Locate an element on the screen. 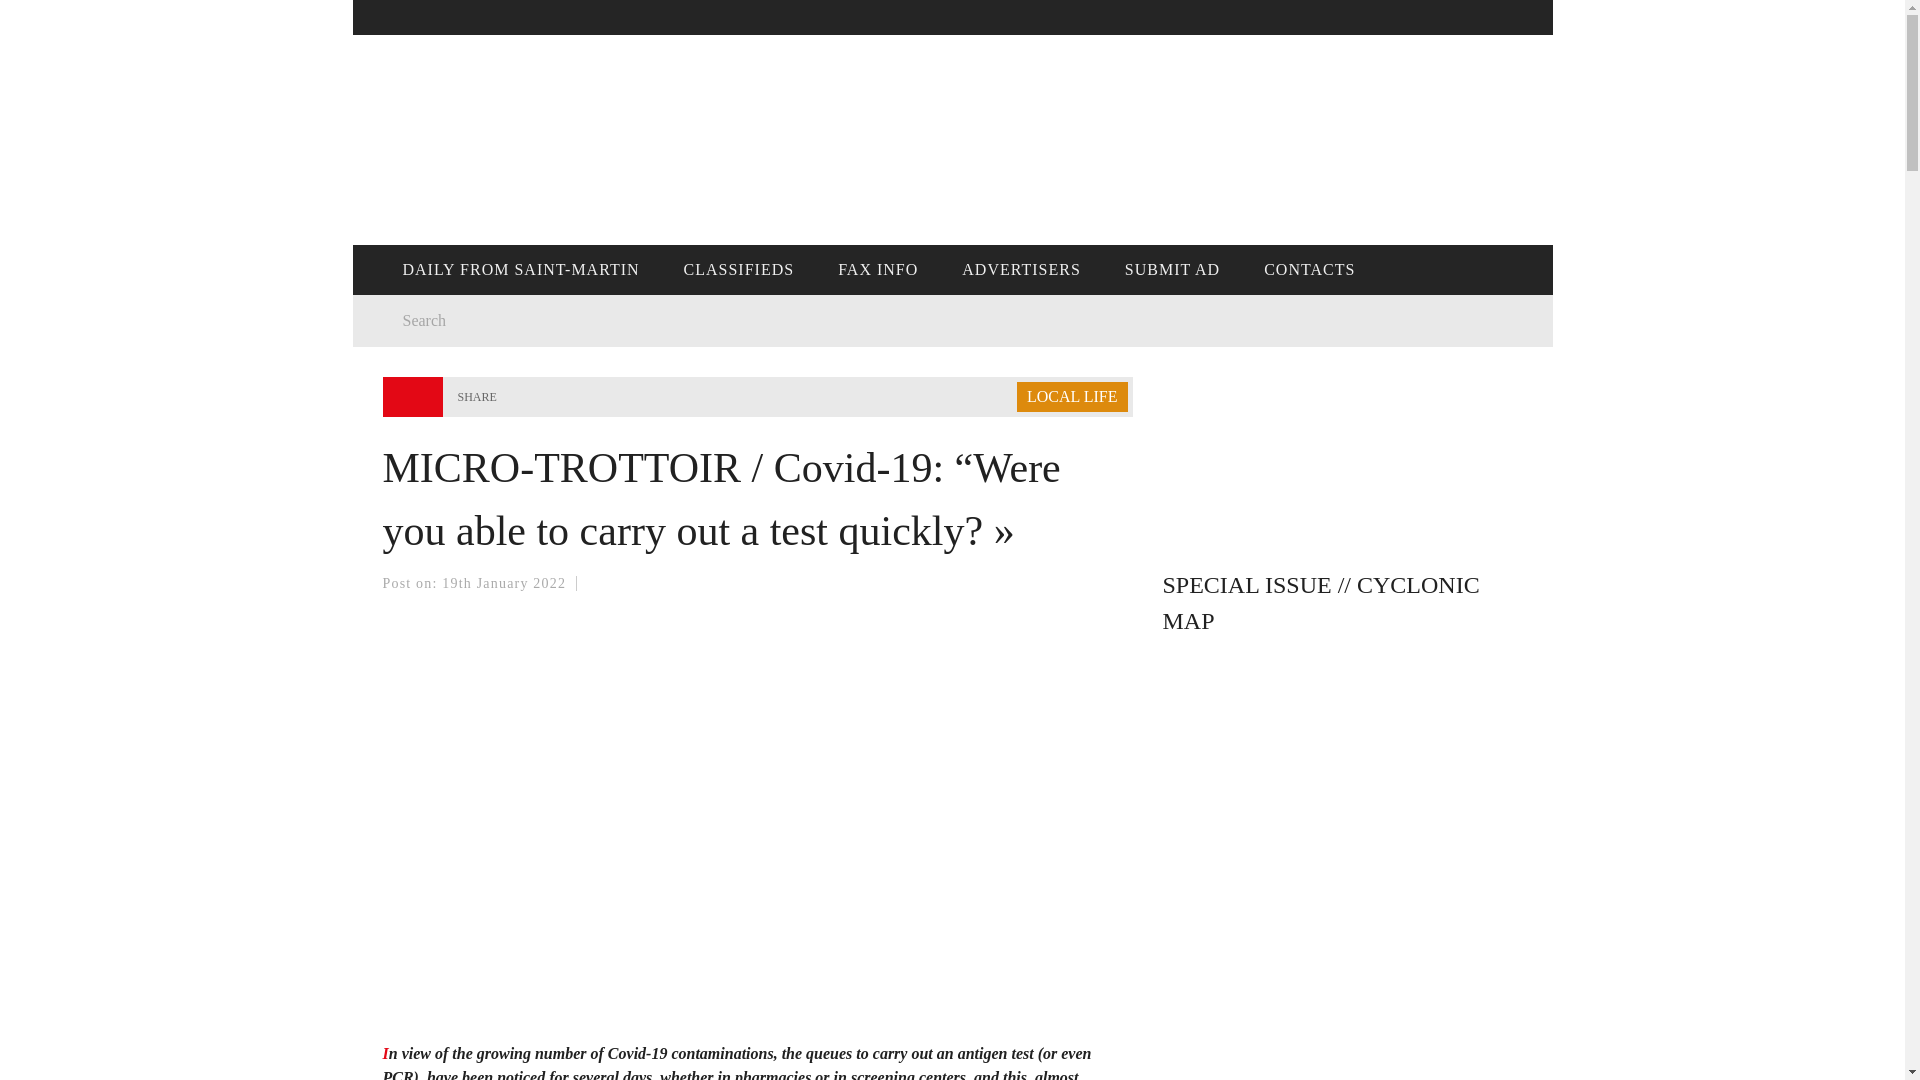 The height and width of the screenshot is (1080, 1920). FAX INFO is located at coordinates (878, 270).